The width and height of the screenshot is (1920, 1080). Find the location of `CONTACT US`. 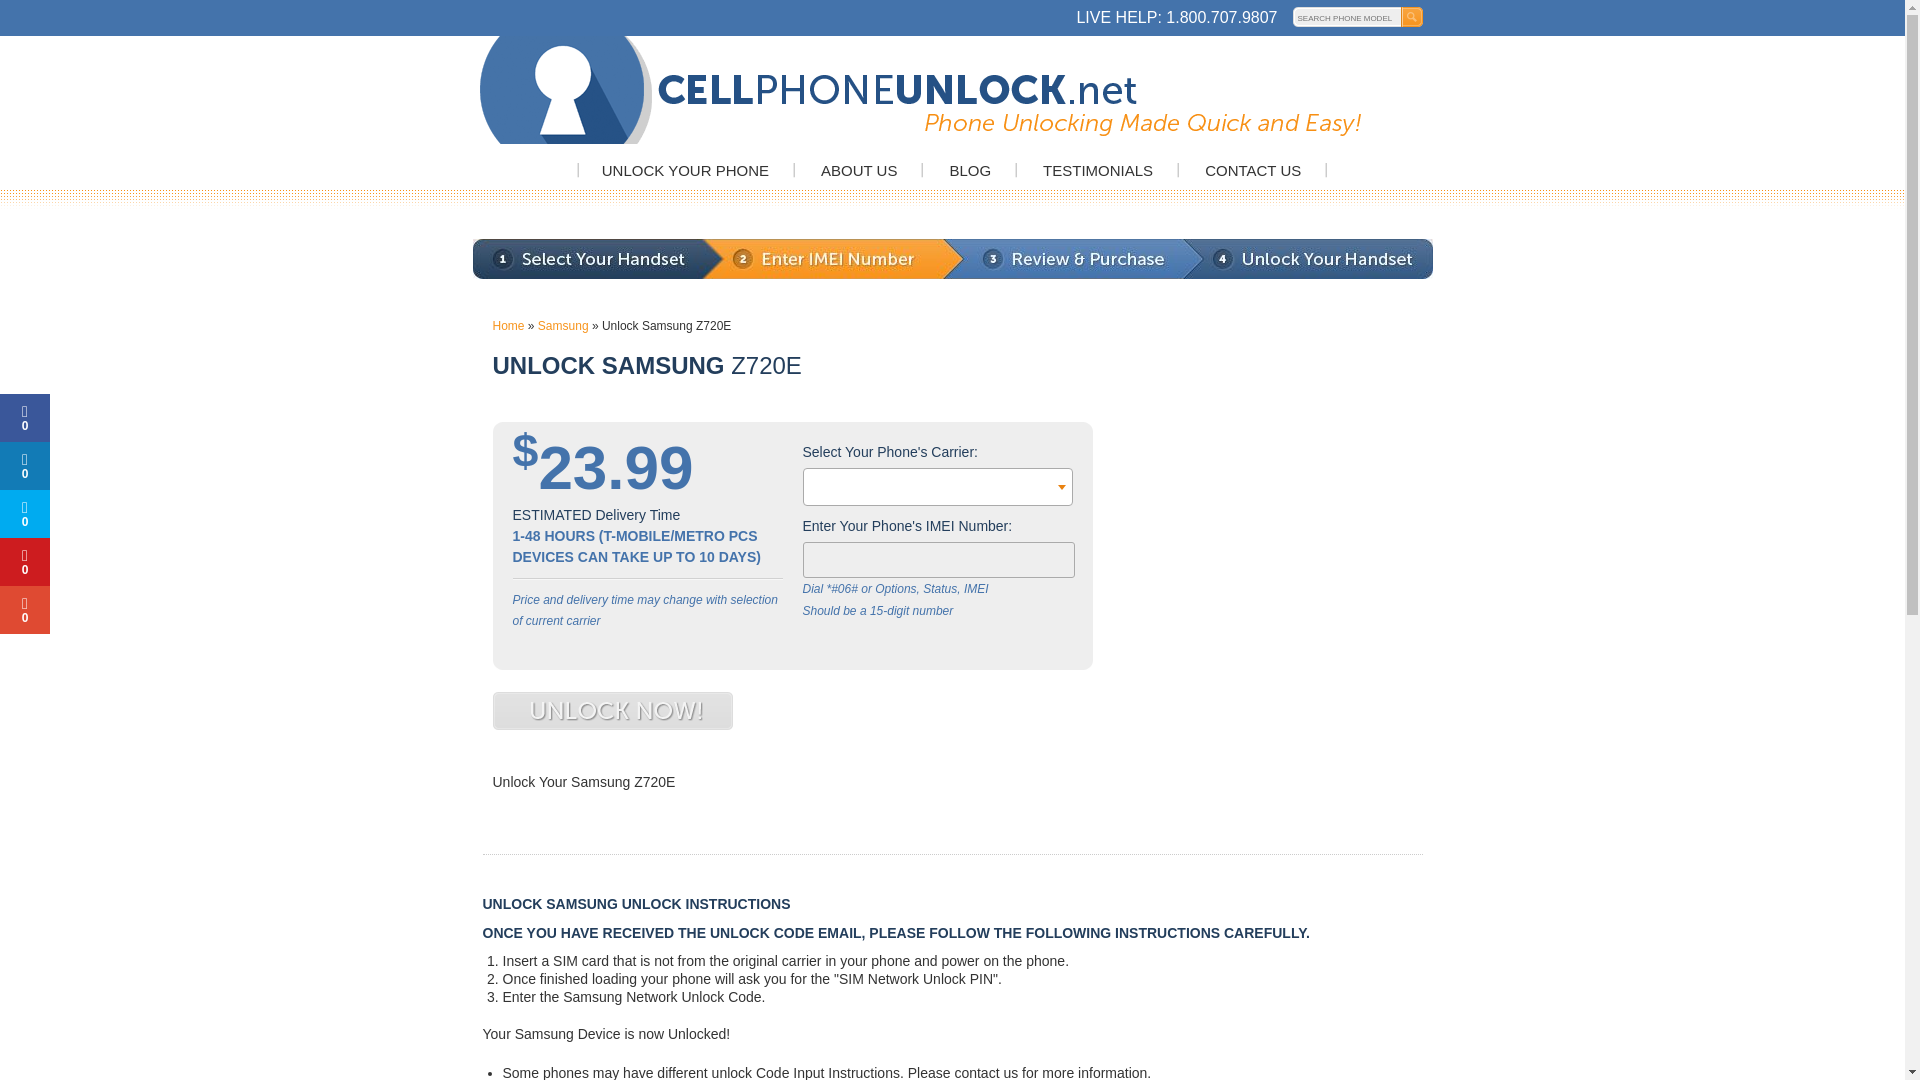

CONTACT US is located at coordinates (1253, 170).